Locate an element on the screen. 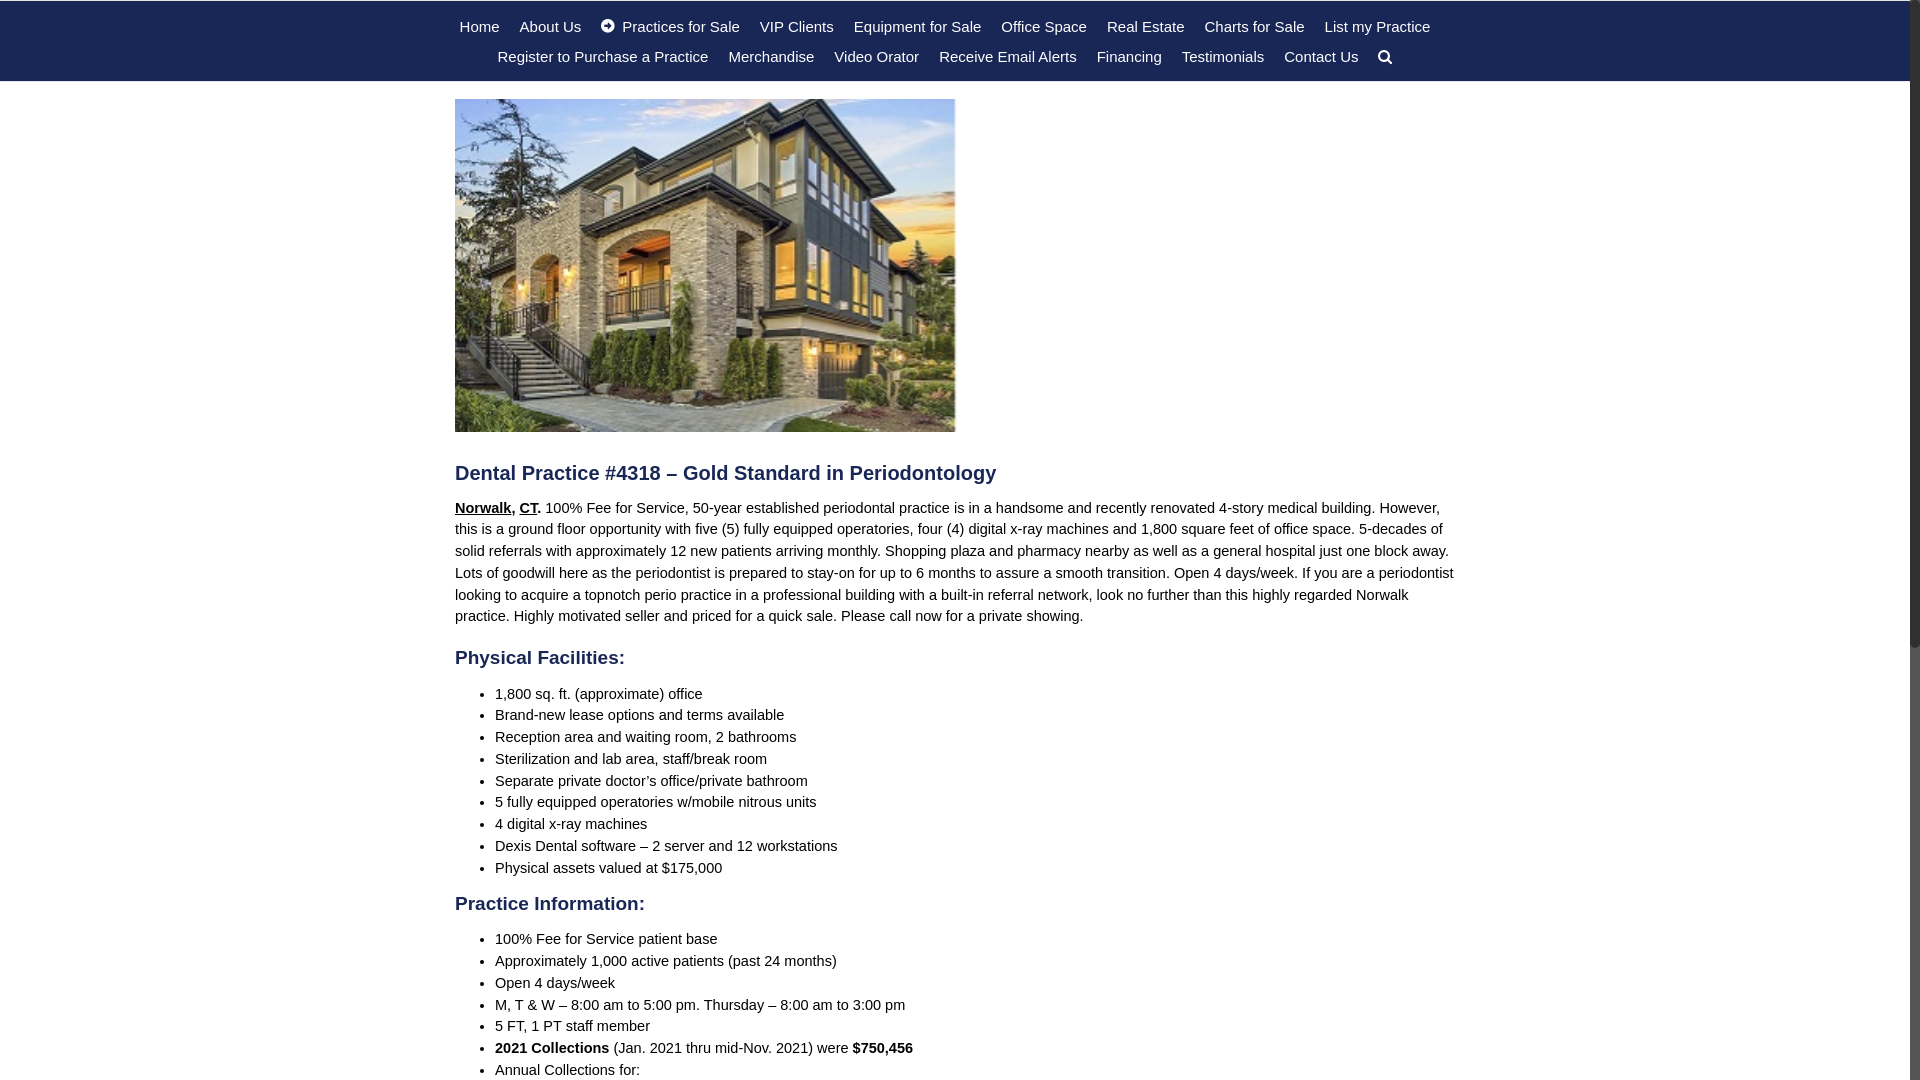 The image size is (1920, 1080). View Larger Image is located at coordinates (955, 266).